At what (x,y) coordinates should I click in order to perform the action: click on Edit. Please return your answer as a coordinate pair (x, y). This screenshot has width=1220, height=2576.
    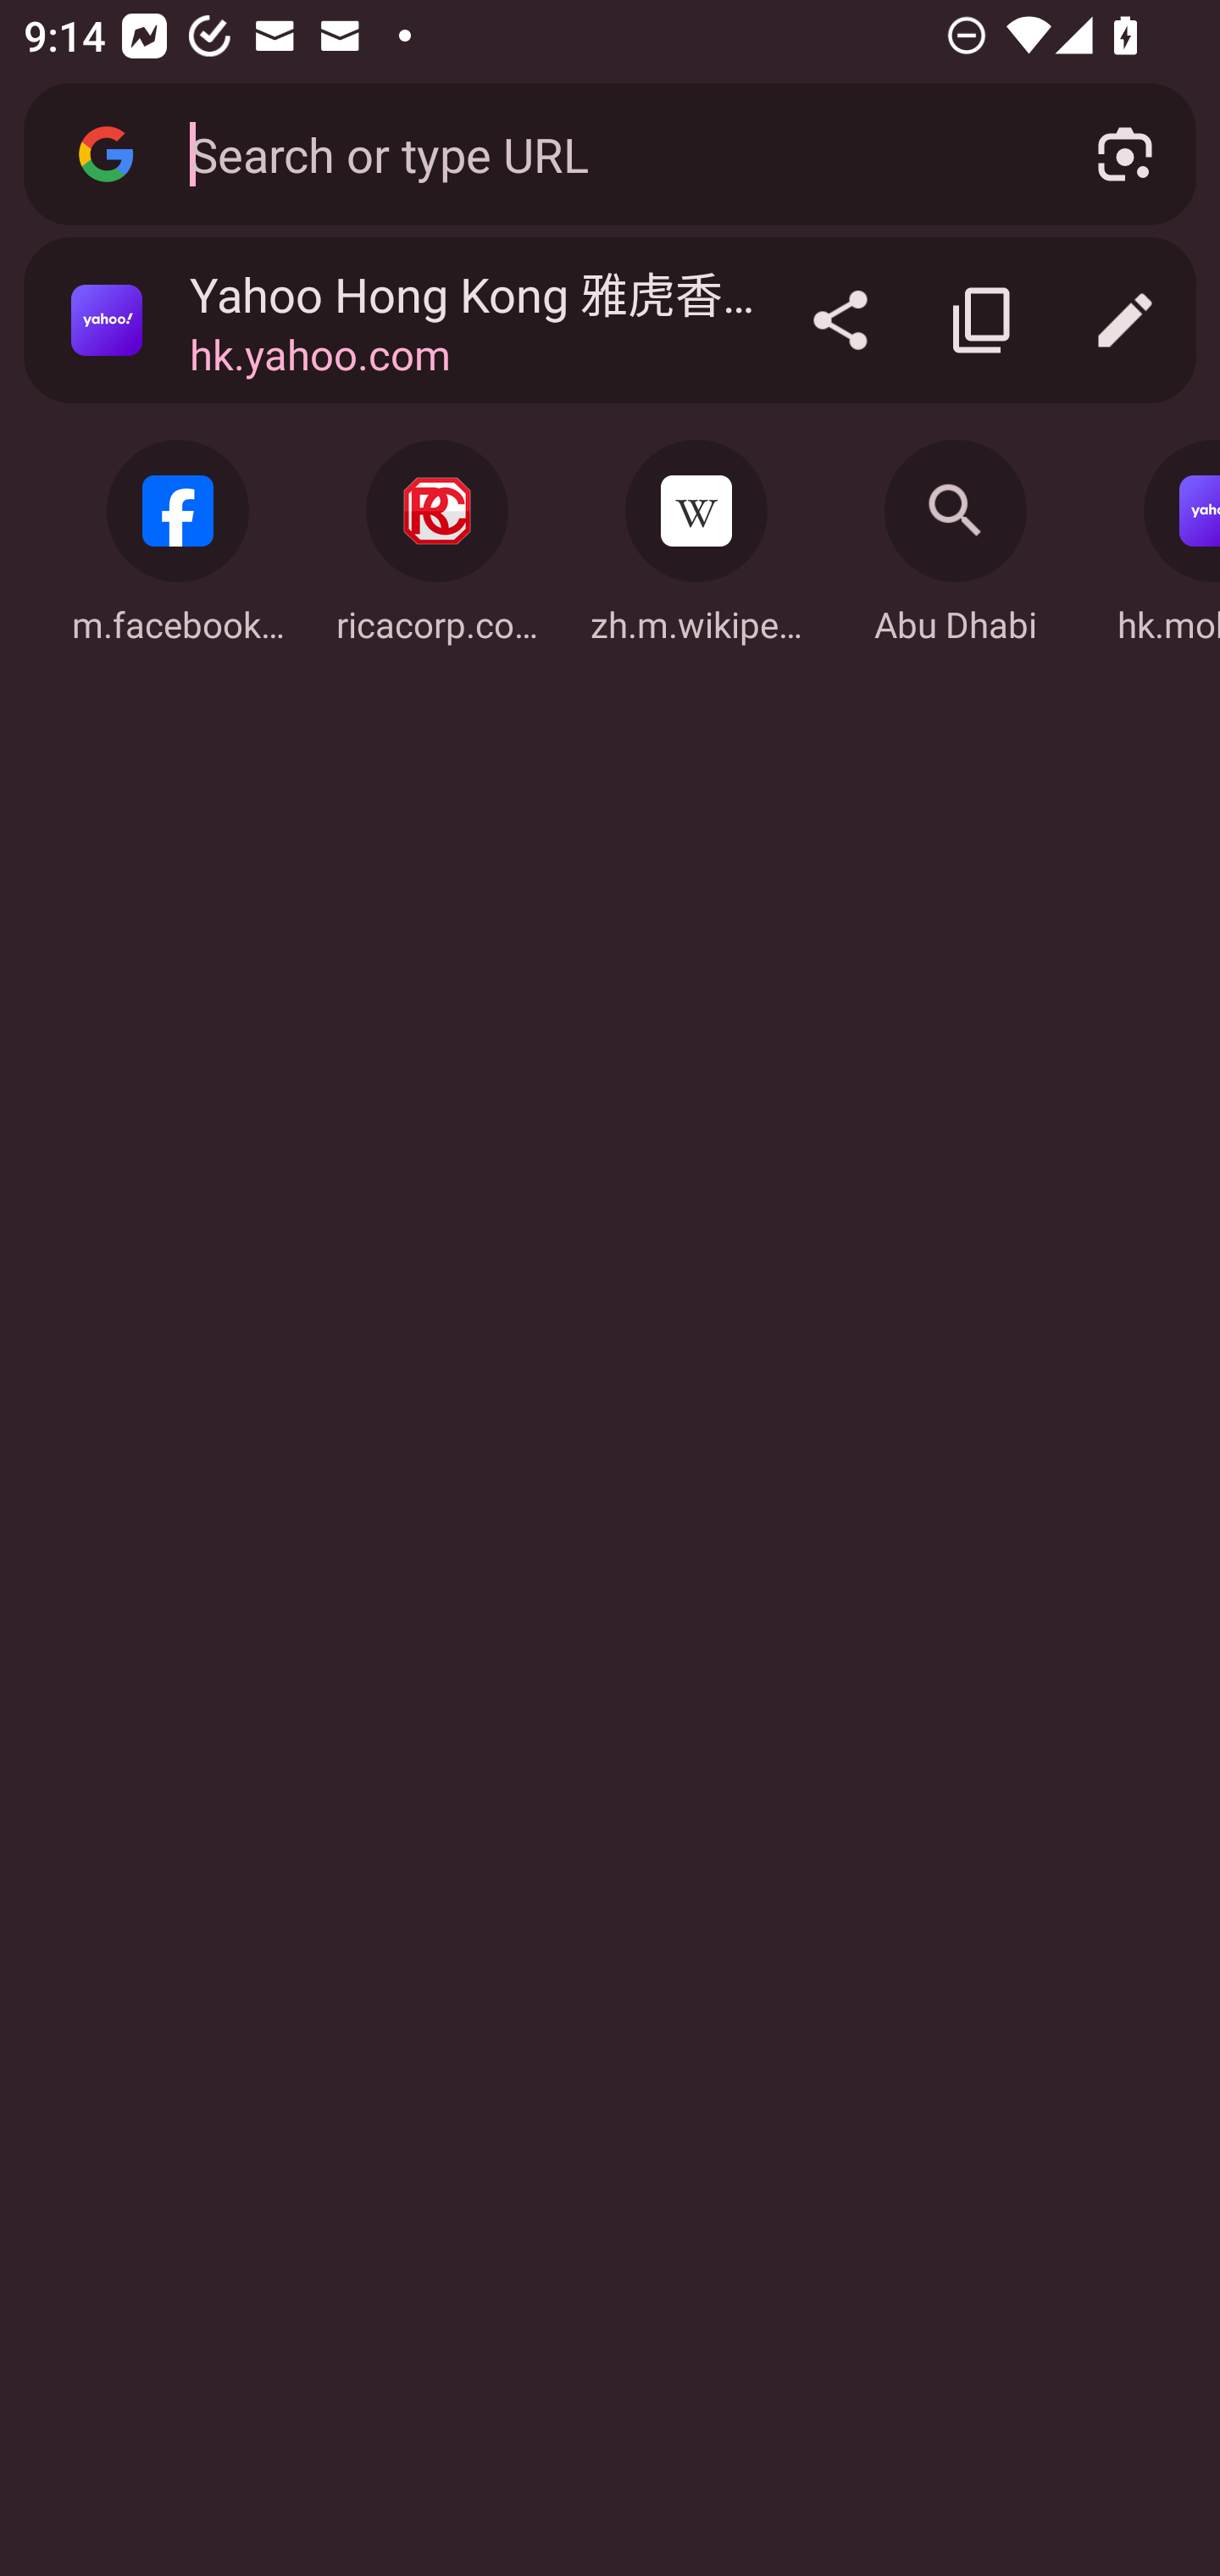
    Looking at the image, I should click on (1125, 320).